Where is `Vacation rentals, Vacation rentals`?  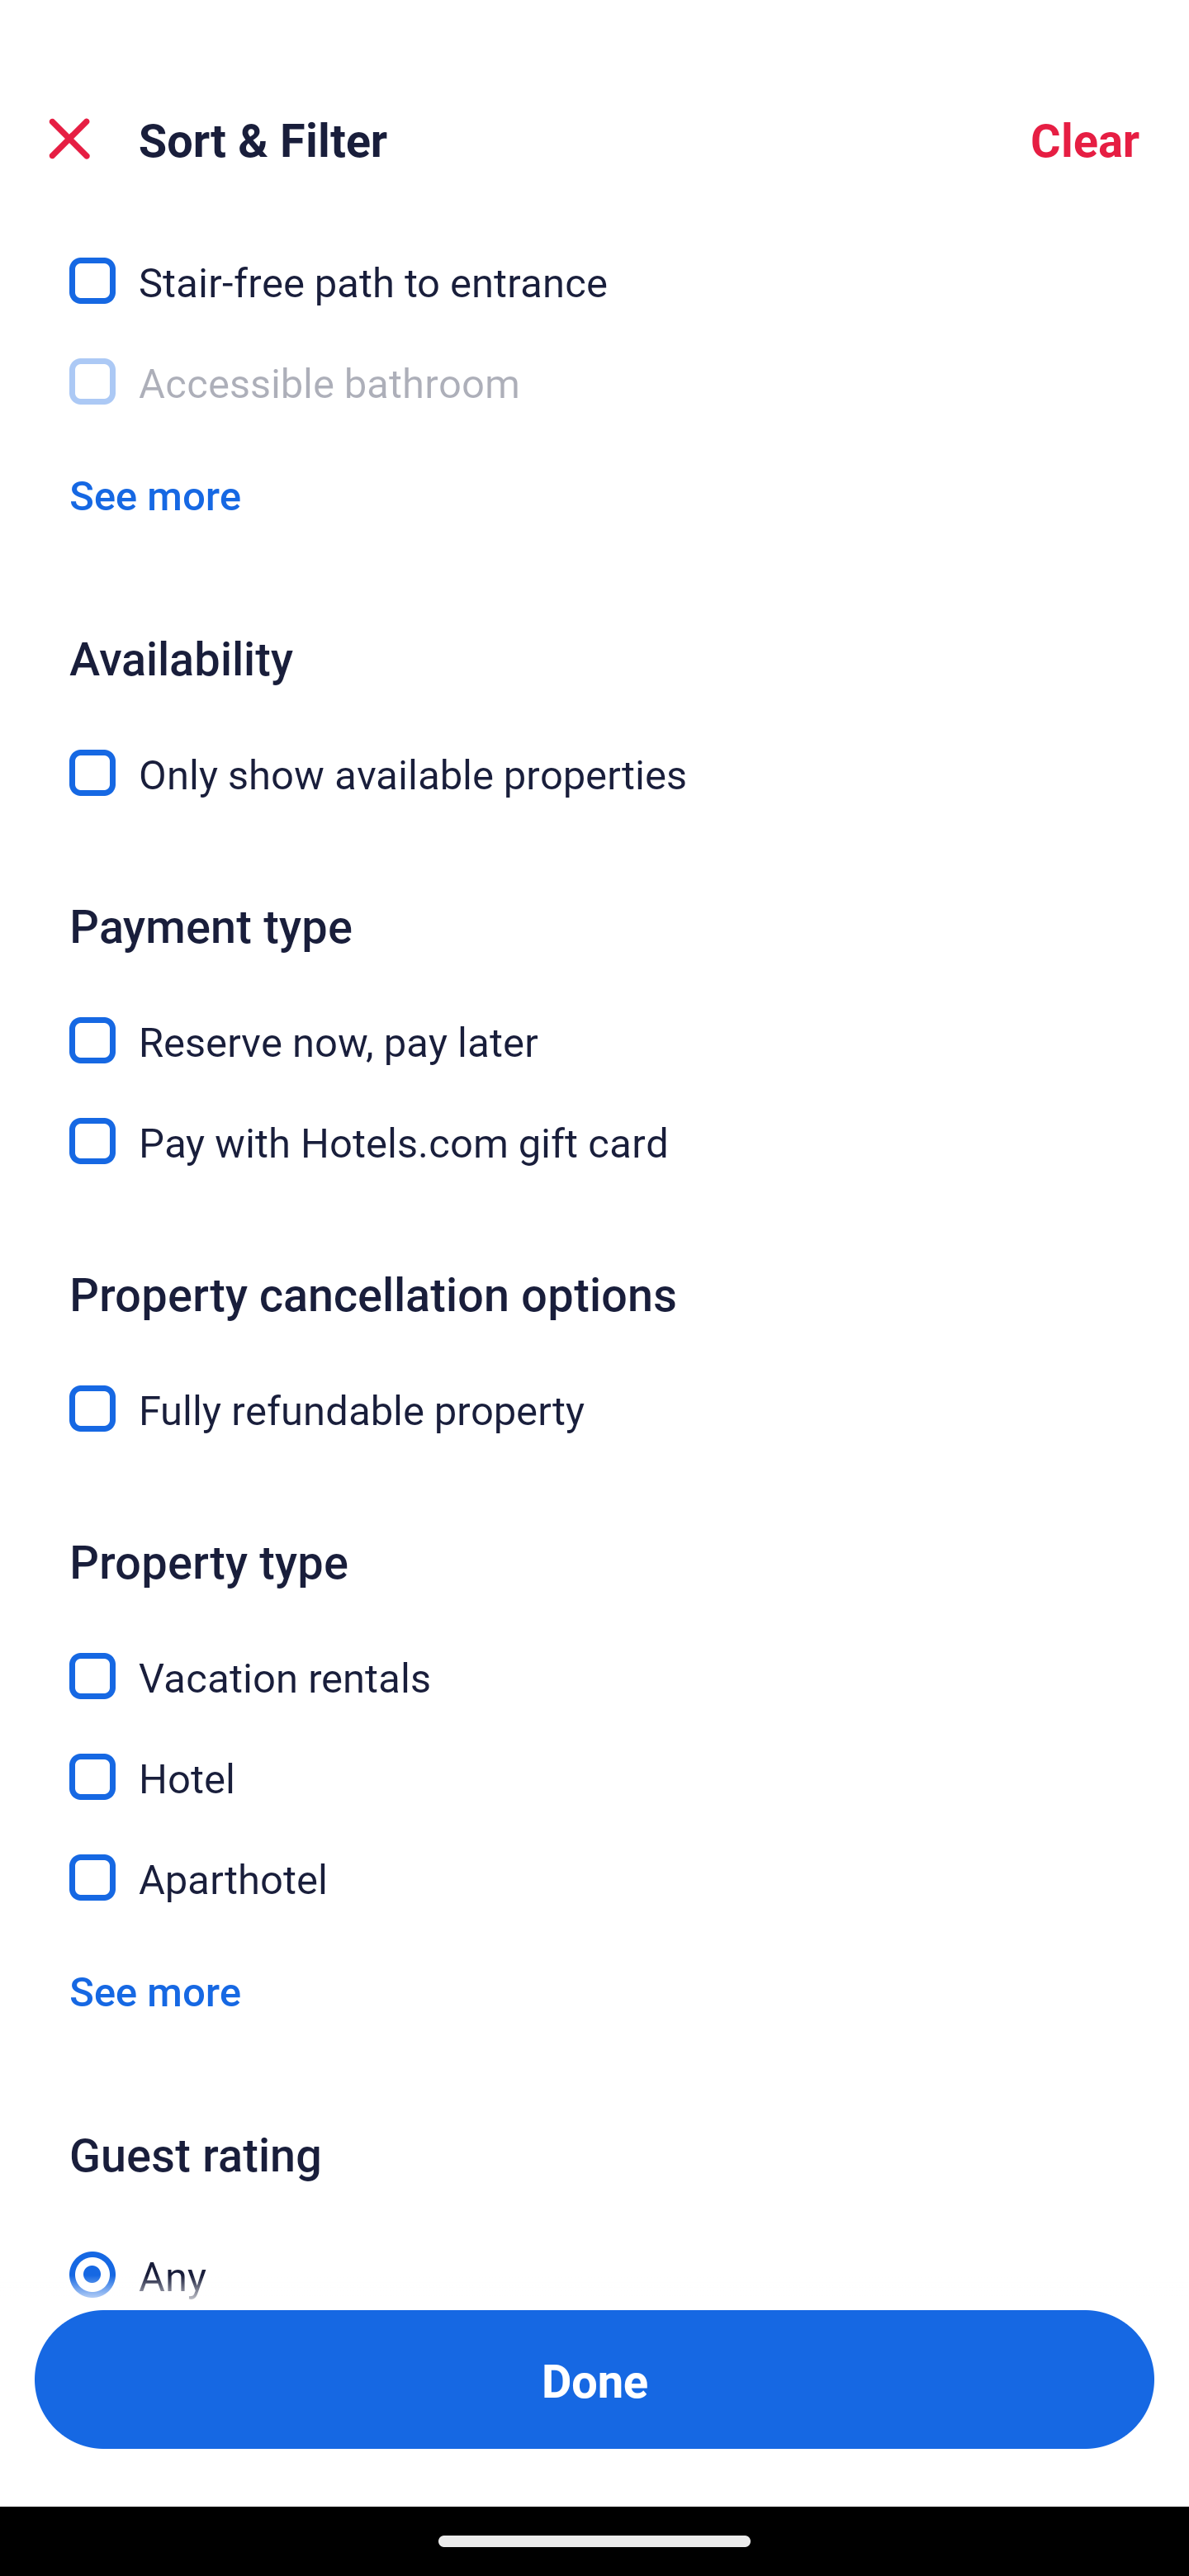 Vacation rentals, Vacation rentals is located at coordinates (594, 1657).